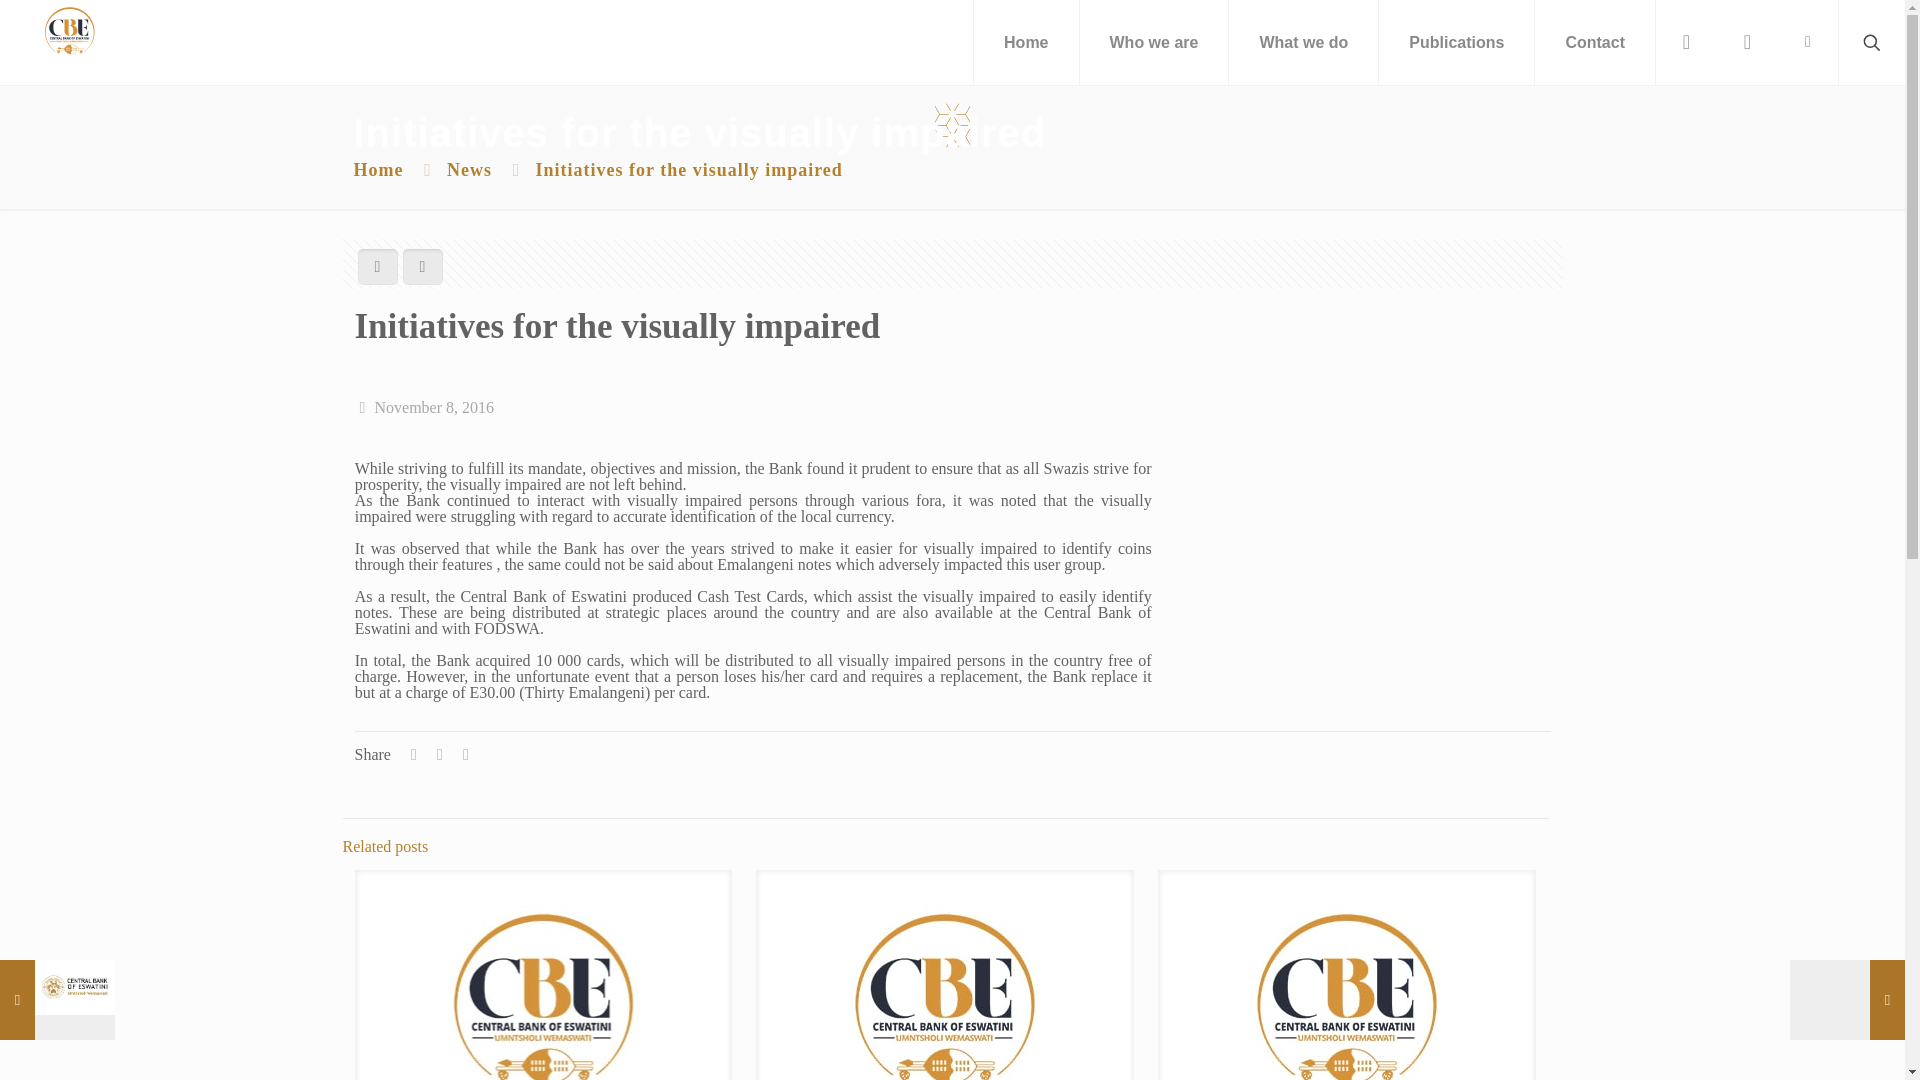  I want to click on Who we are, so click(1154, 42).